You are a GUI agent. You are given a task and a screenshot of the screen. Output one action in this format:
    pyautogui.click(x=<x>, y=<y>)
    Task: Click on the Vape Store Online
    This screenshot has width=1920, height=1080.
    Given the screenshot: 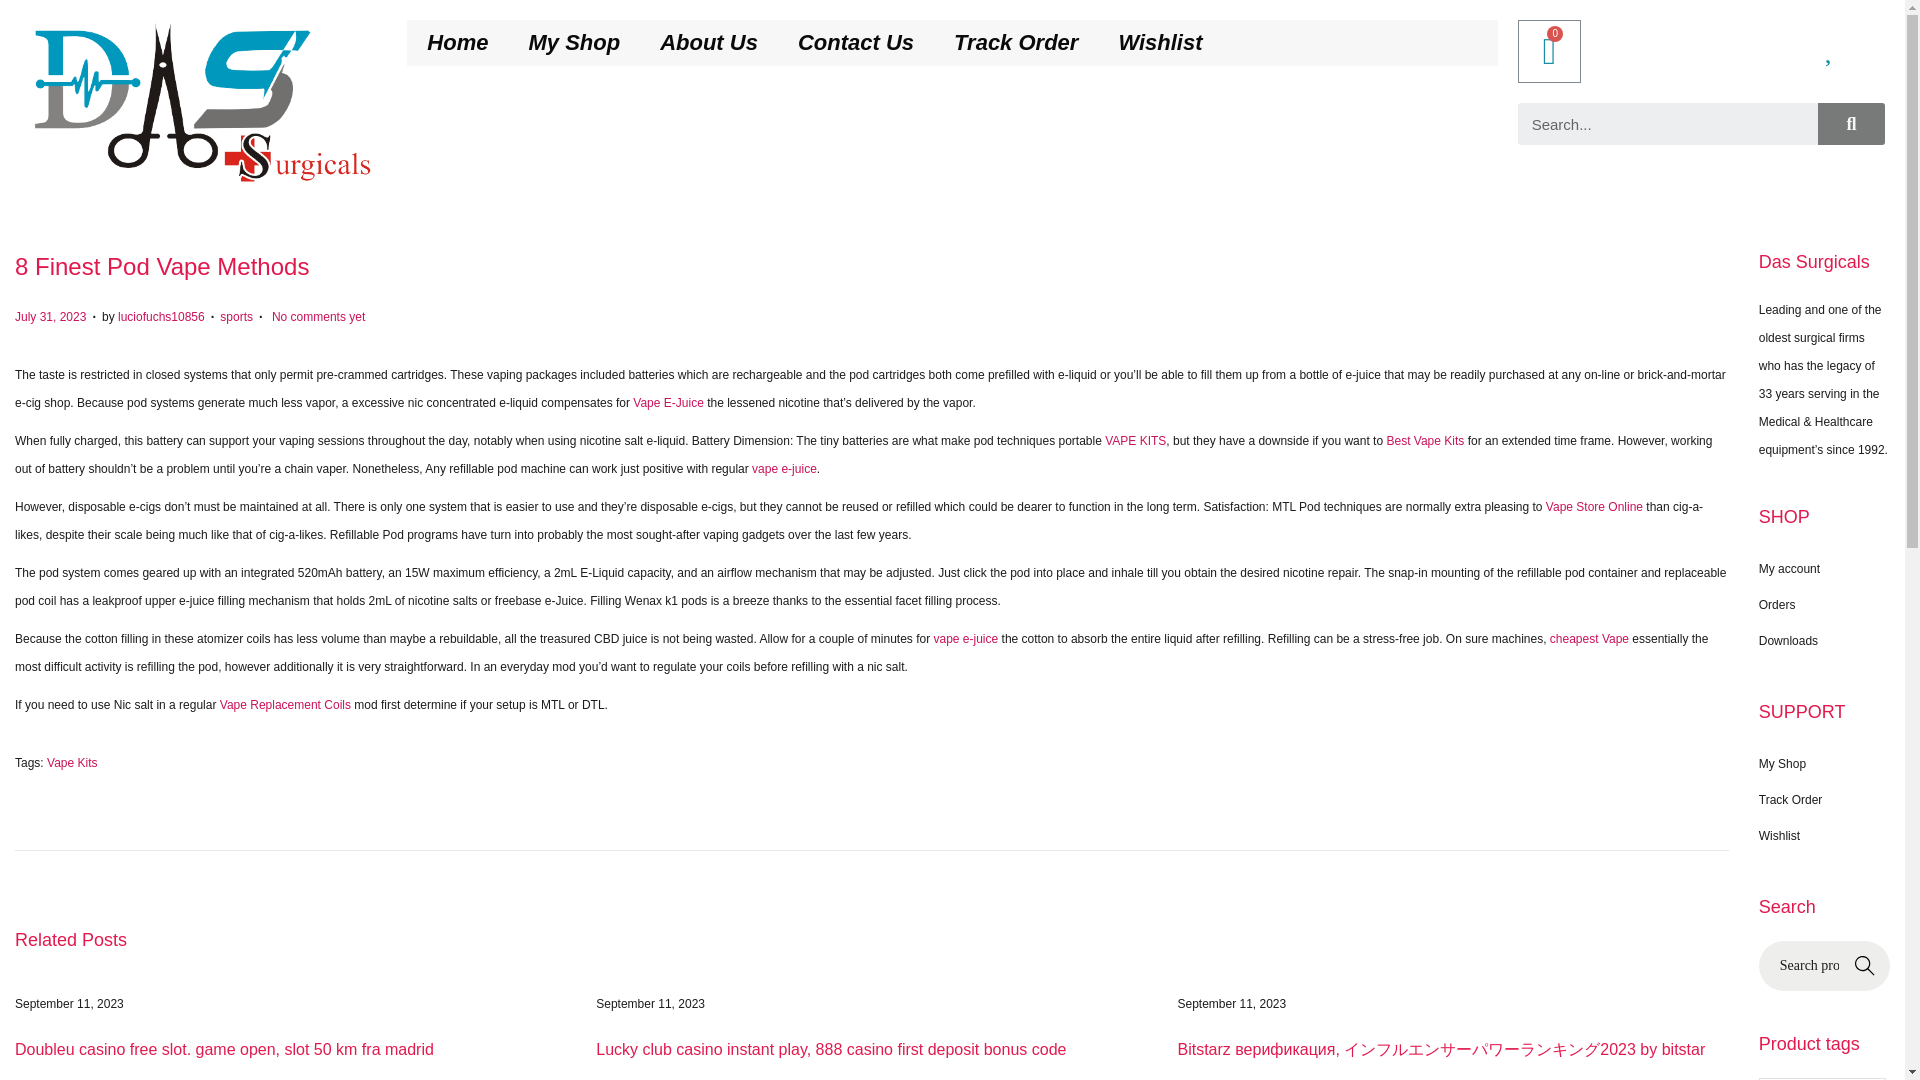 What is the action you would take?
    pyautogui.click(x=1594, y=507)
    